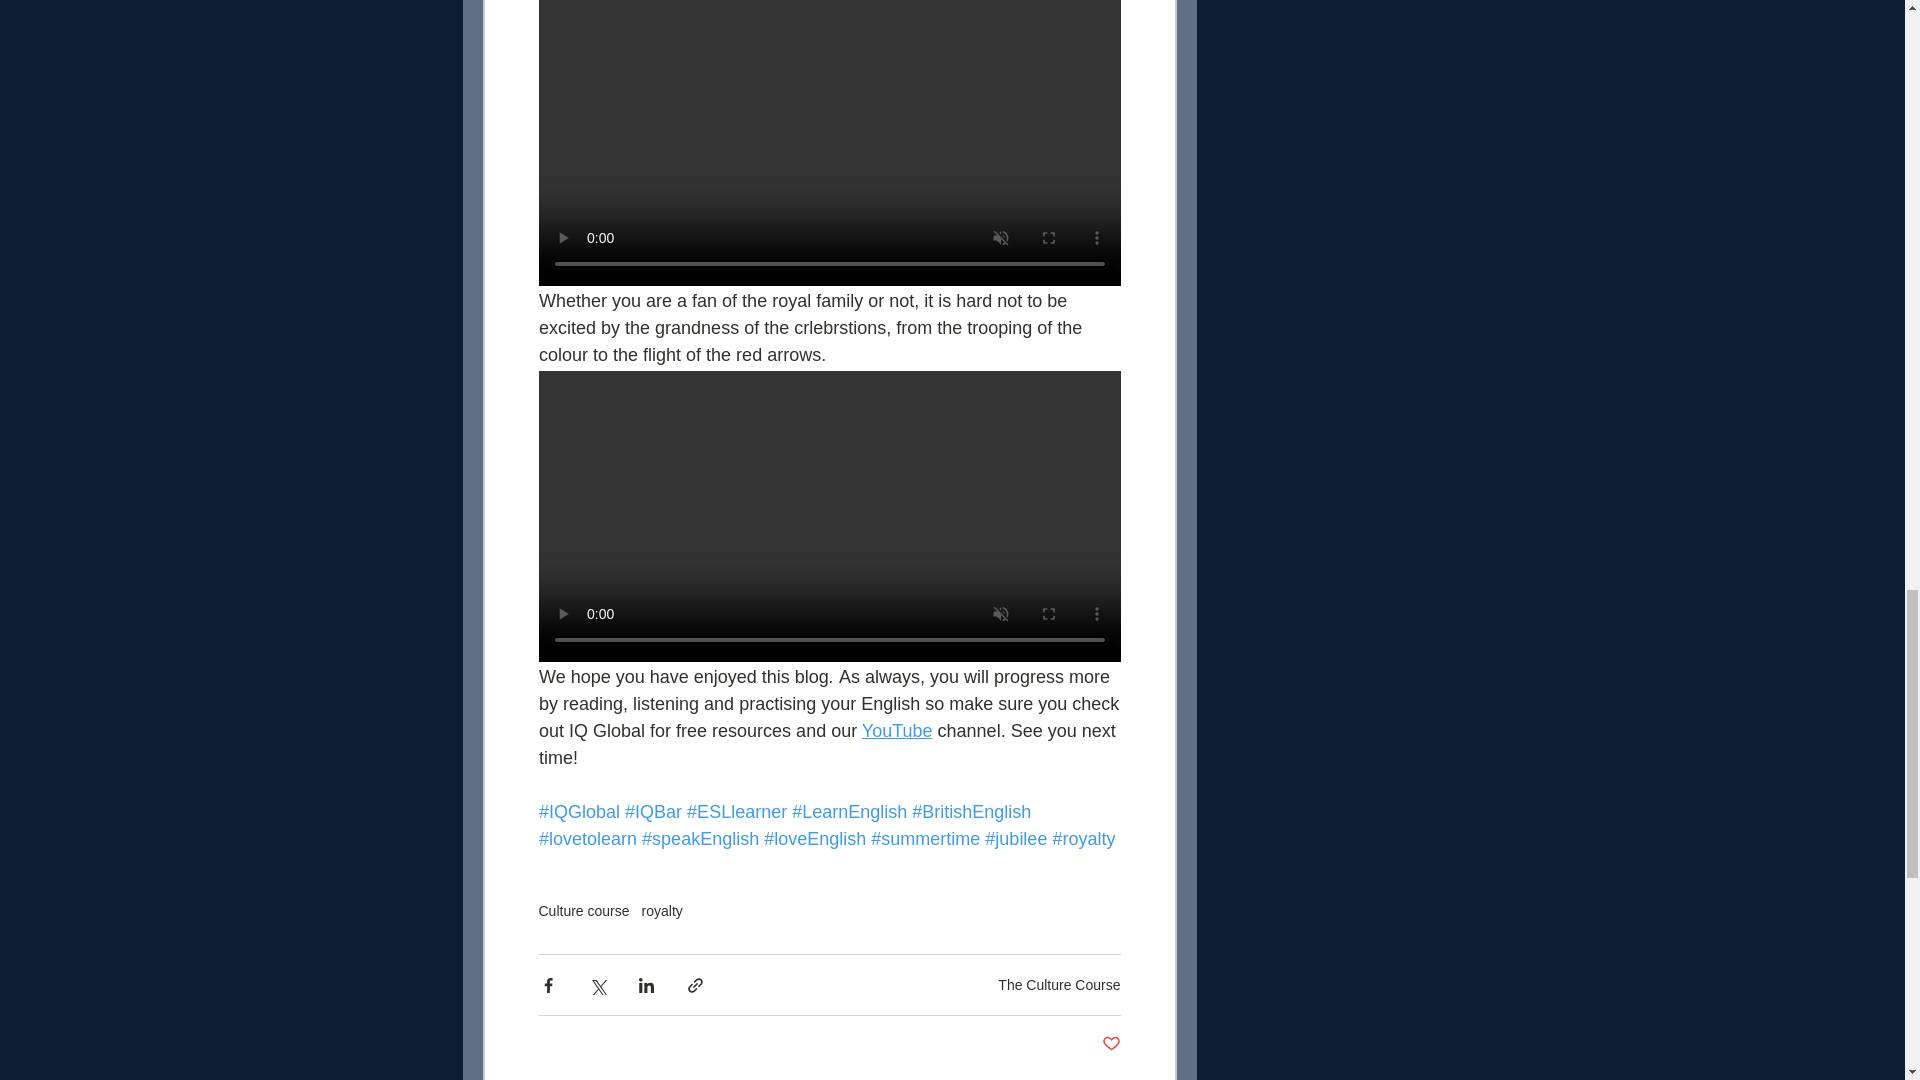 The width and height of the screenshot is (1920, 1080). Describe the element at coordinates (583, 910) in the screenshot. I see `Culture course` at that location.